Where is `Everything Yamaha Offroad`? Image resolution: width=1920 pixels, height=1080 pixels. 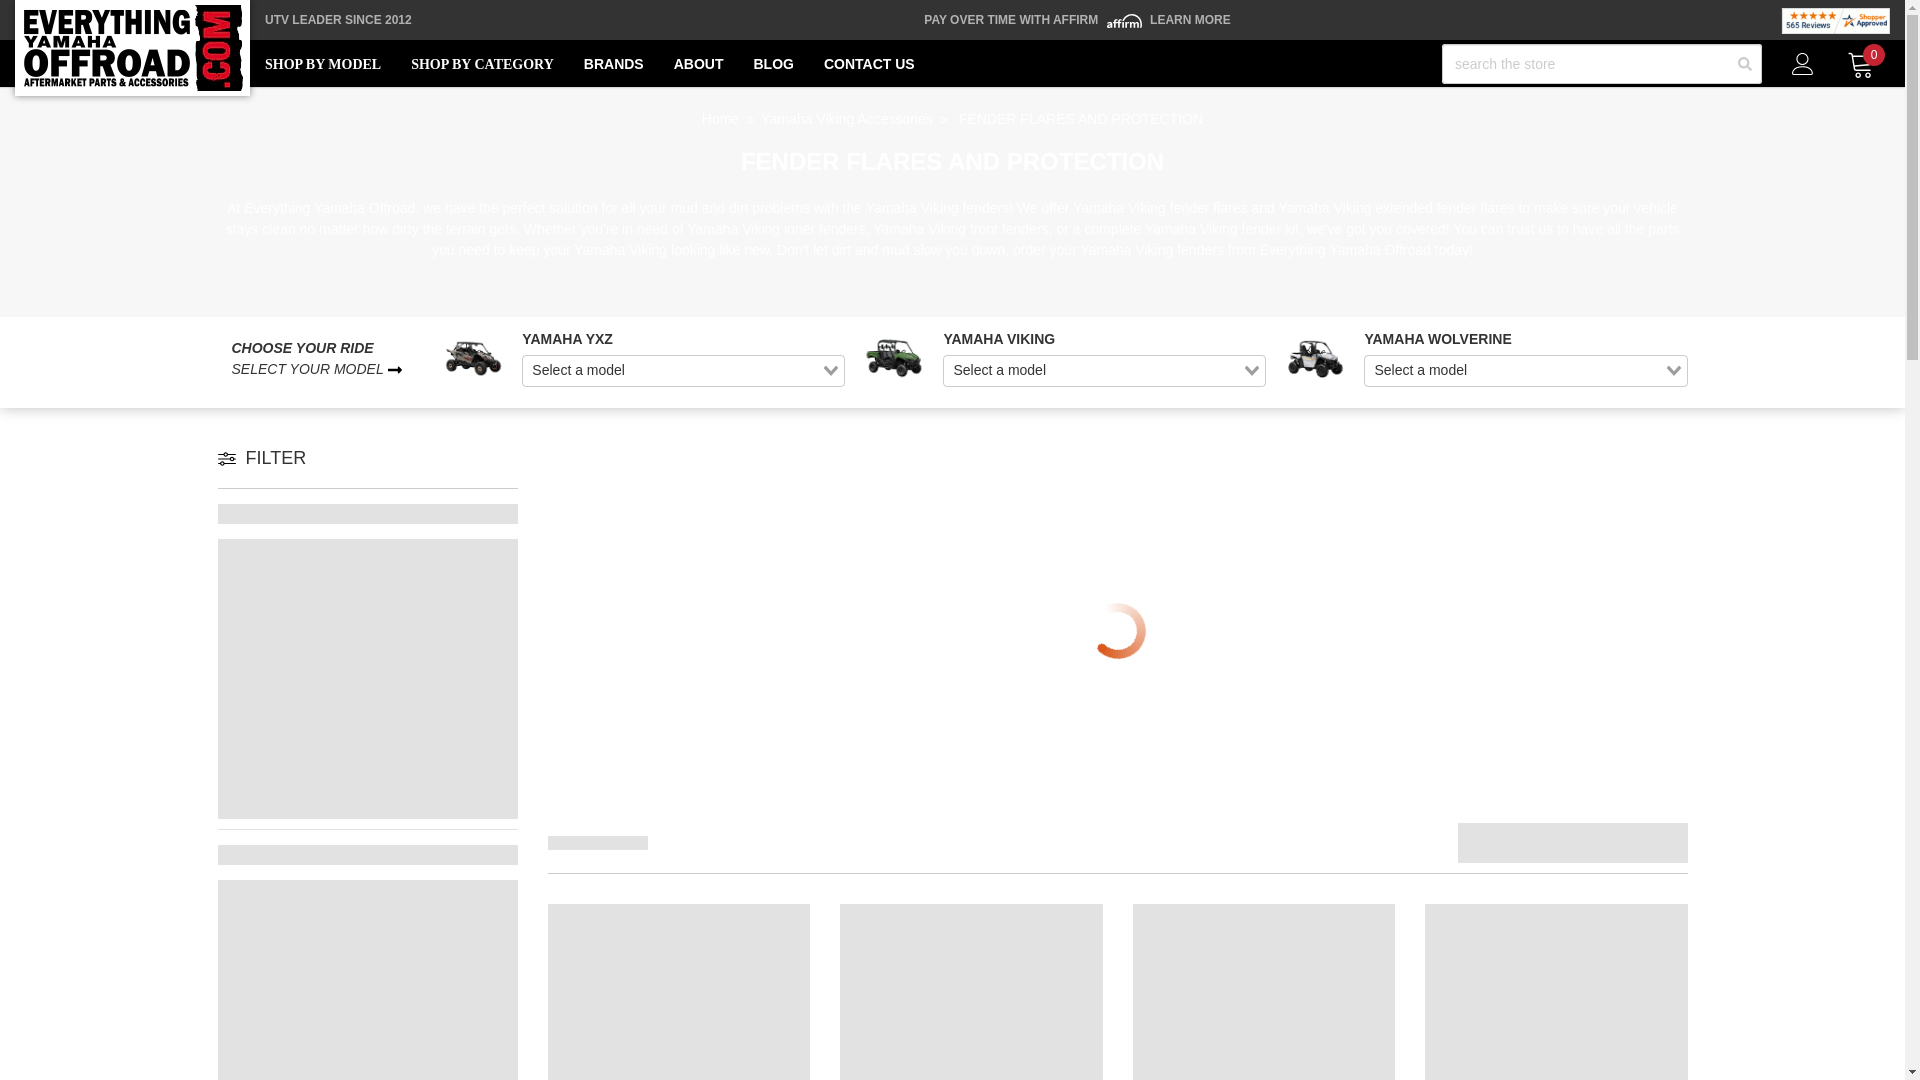
Everything Yamaha Offroad is located at coordinates (132, 48).